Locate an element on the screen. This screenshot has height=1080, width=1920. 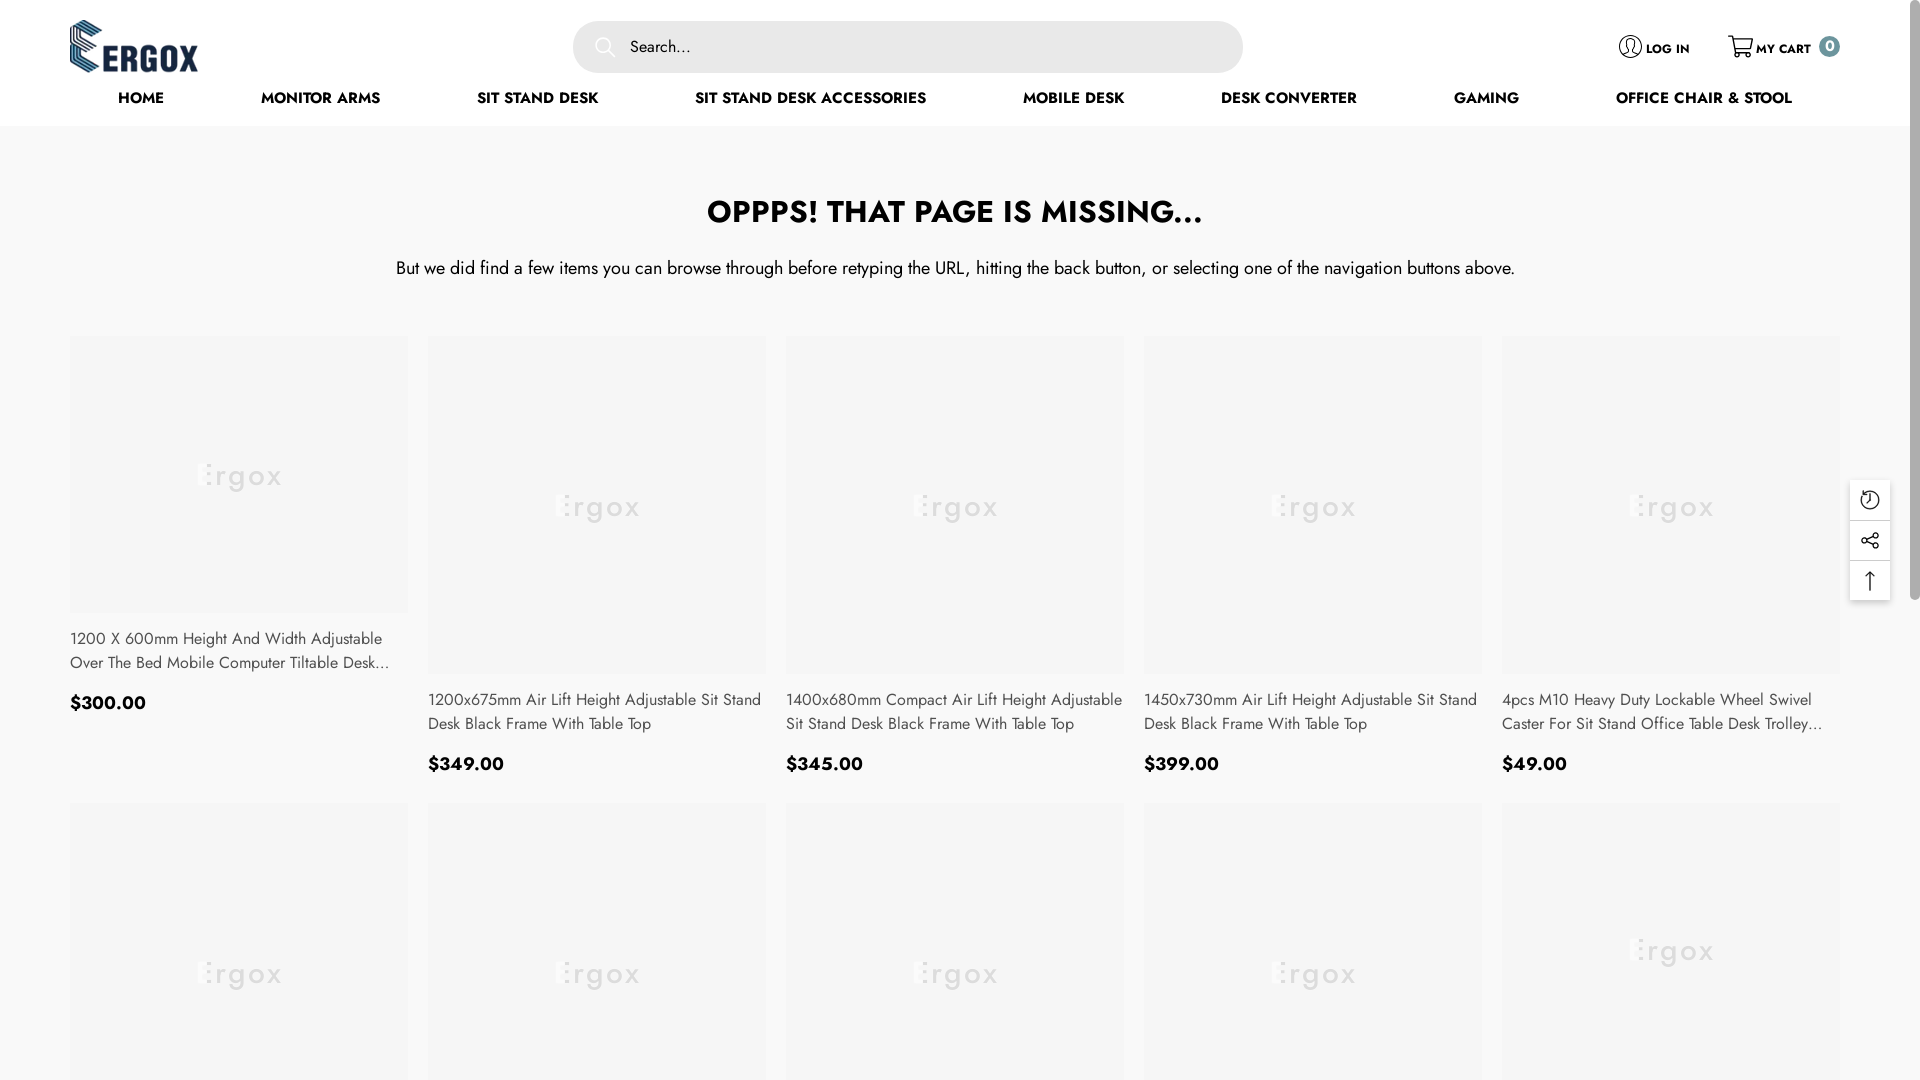
MOBILE DESK is located at coordinates (1073, 100).